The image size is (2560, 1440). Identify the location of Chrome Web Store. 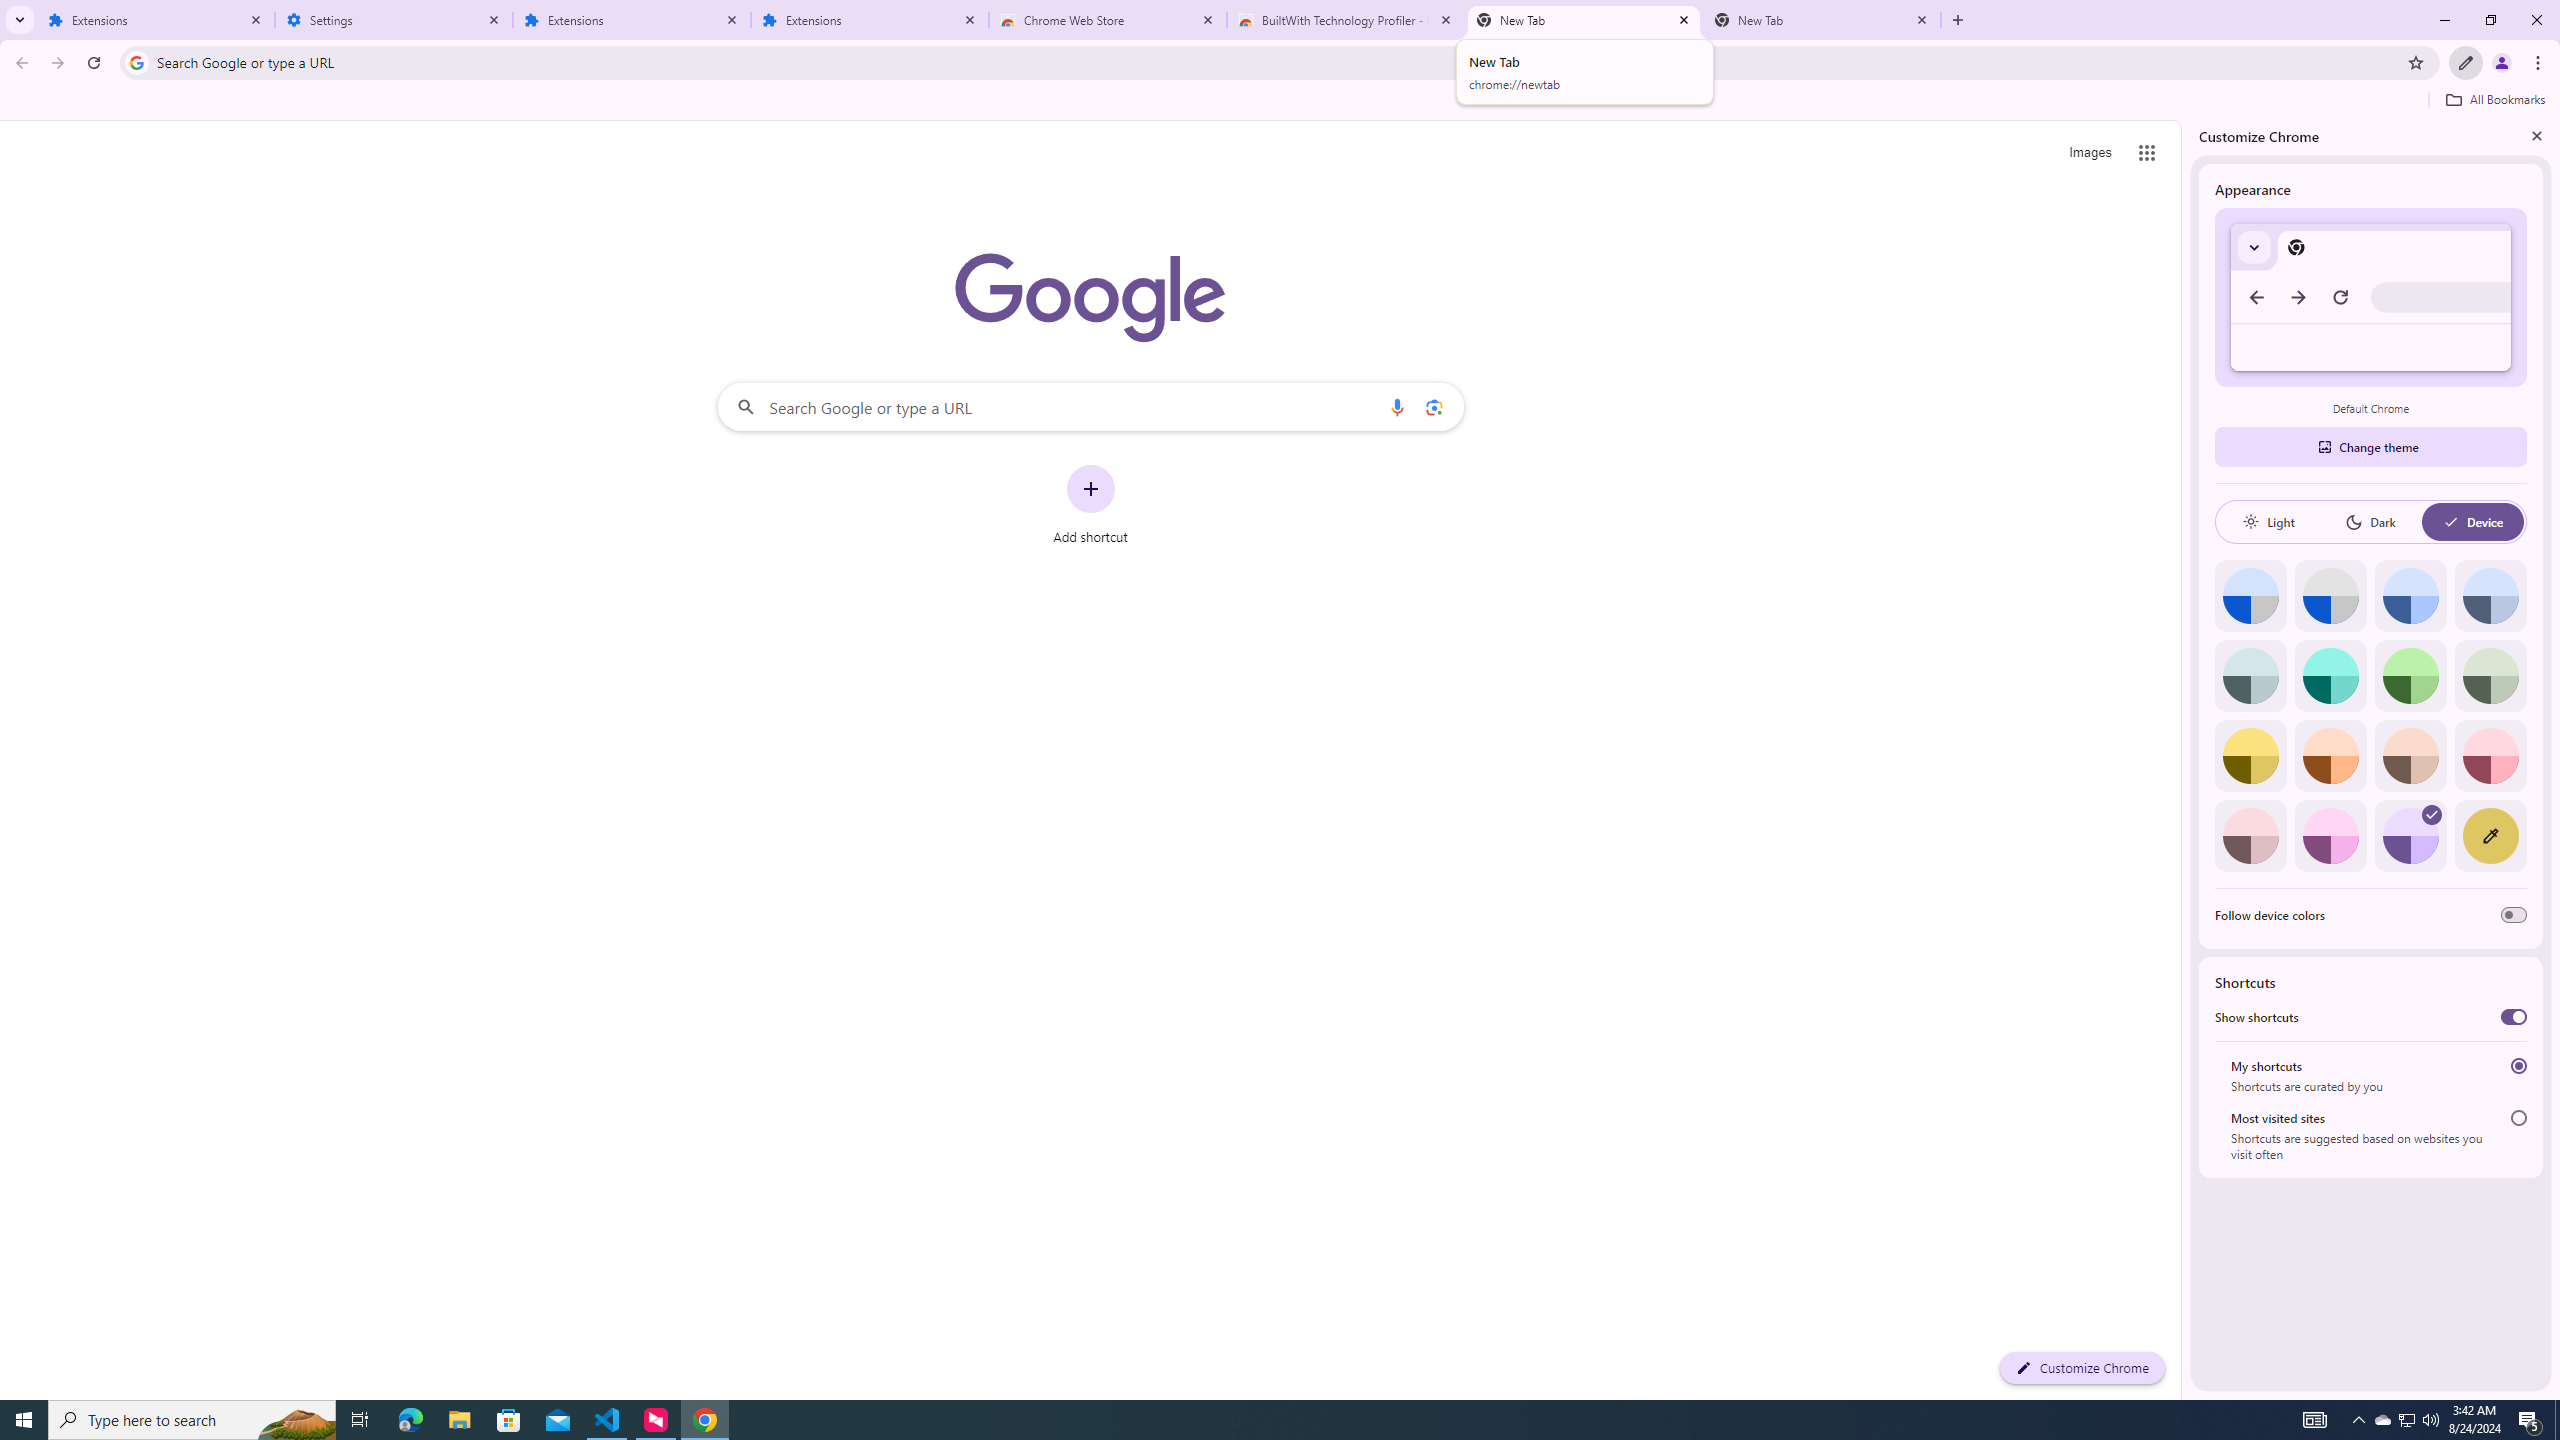
(1108, 20).